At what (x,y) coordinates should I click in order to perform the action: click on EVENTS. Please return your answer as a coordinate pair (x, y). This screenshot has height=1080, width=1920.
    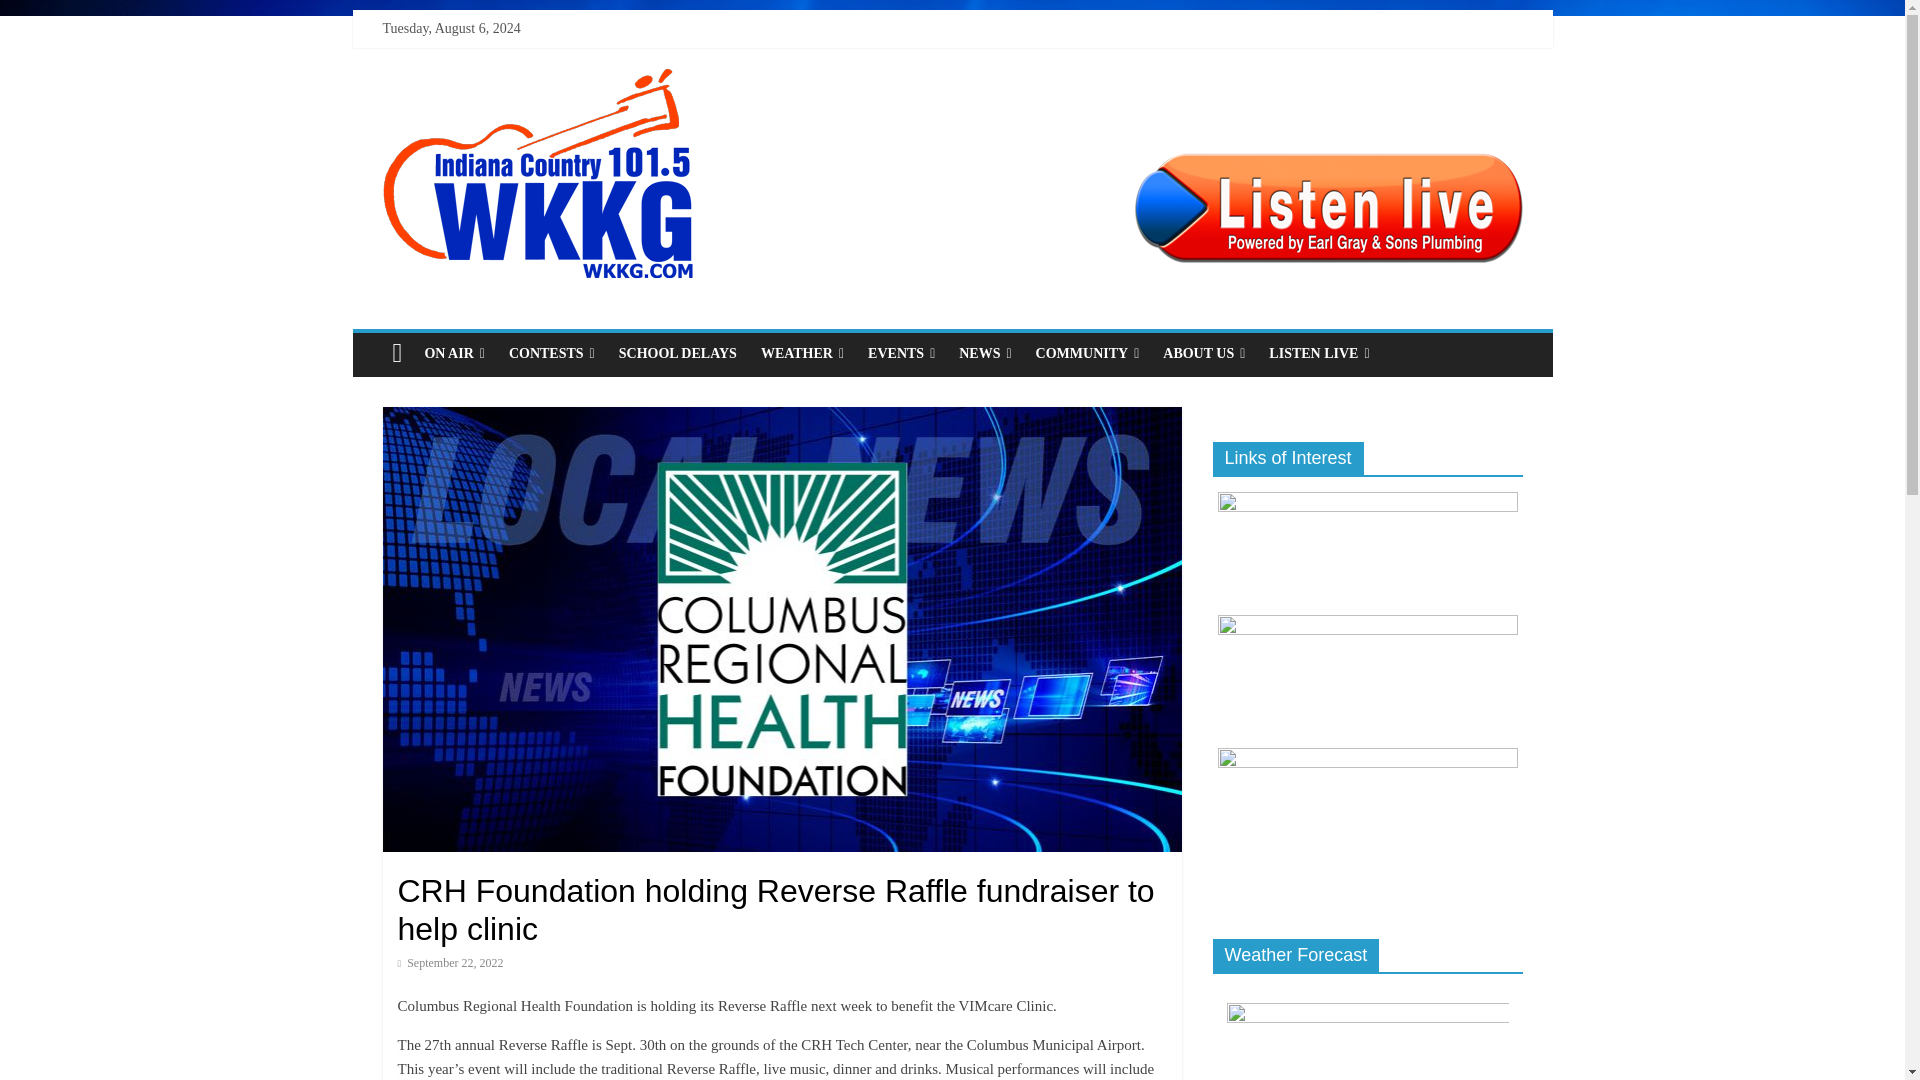
    Looking at the image, I should click on (901, 353).